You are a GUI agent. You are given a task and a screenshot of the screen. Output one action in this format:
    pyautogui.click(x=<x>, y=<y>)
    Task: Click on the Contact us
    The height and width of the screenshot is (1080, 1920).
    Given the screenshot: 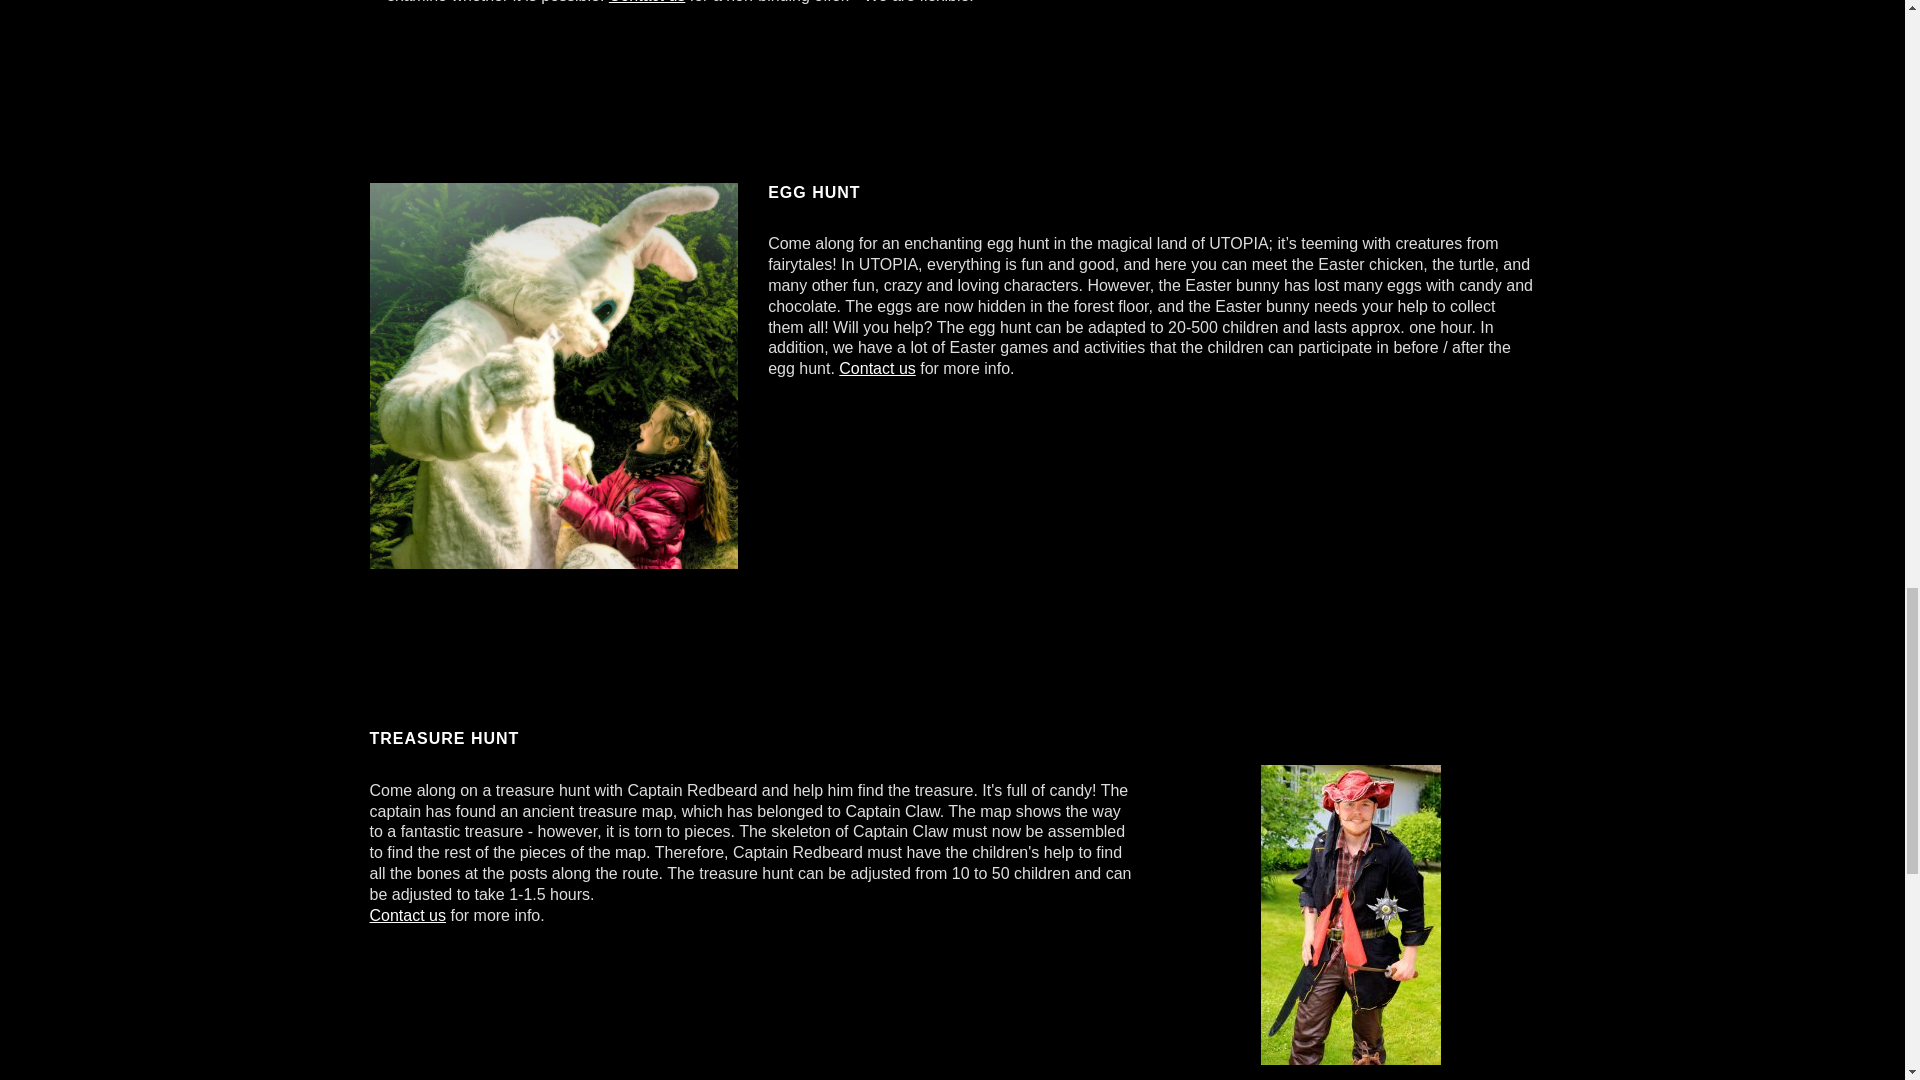 What is the action you would take?
    pyautogui.click(x=646, y=2)
    